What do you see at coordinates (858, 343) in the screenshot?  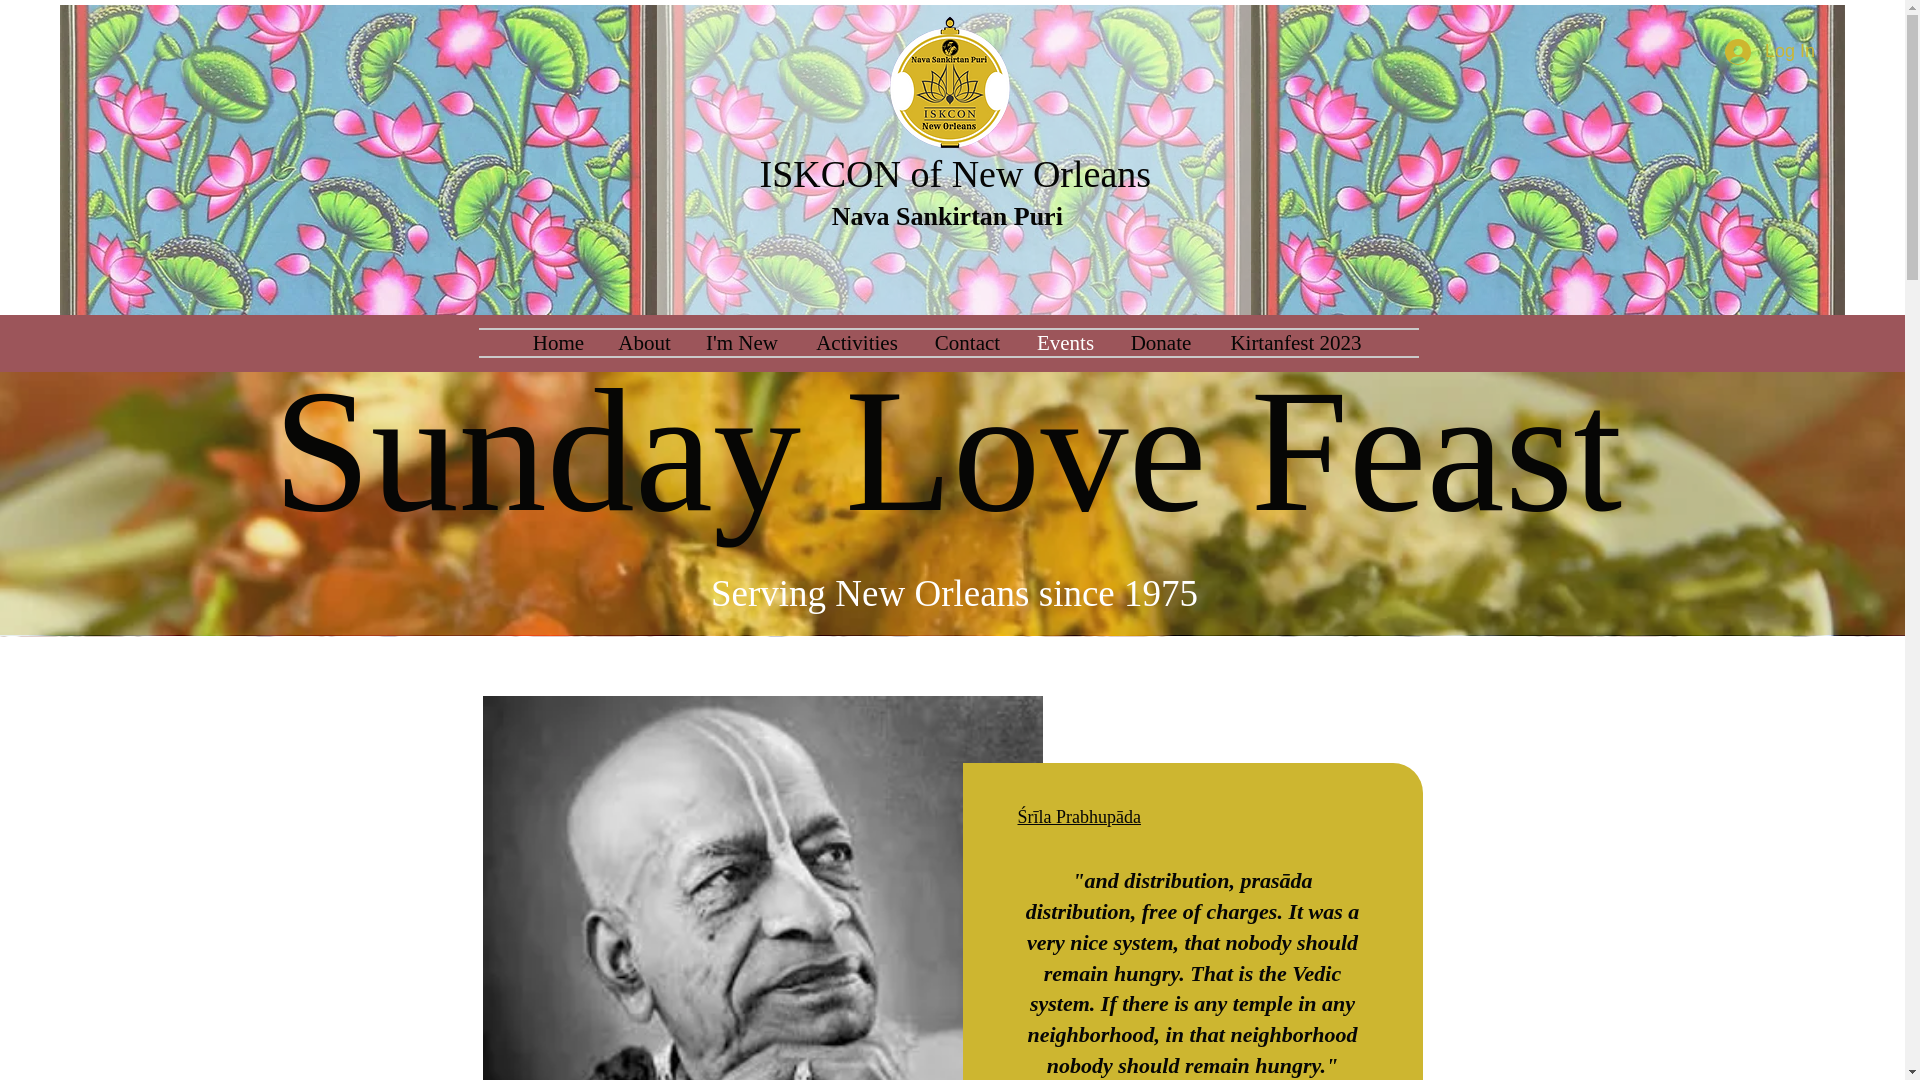 I see `Activities` at bounding box center [858, 343].